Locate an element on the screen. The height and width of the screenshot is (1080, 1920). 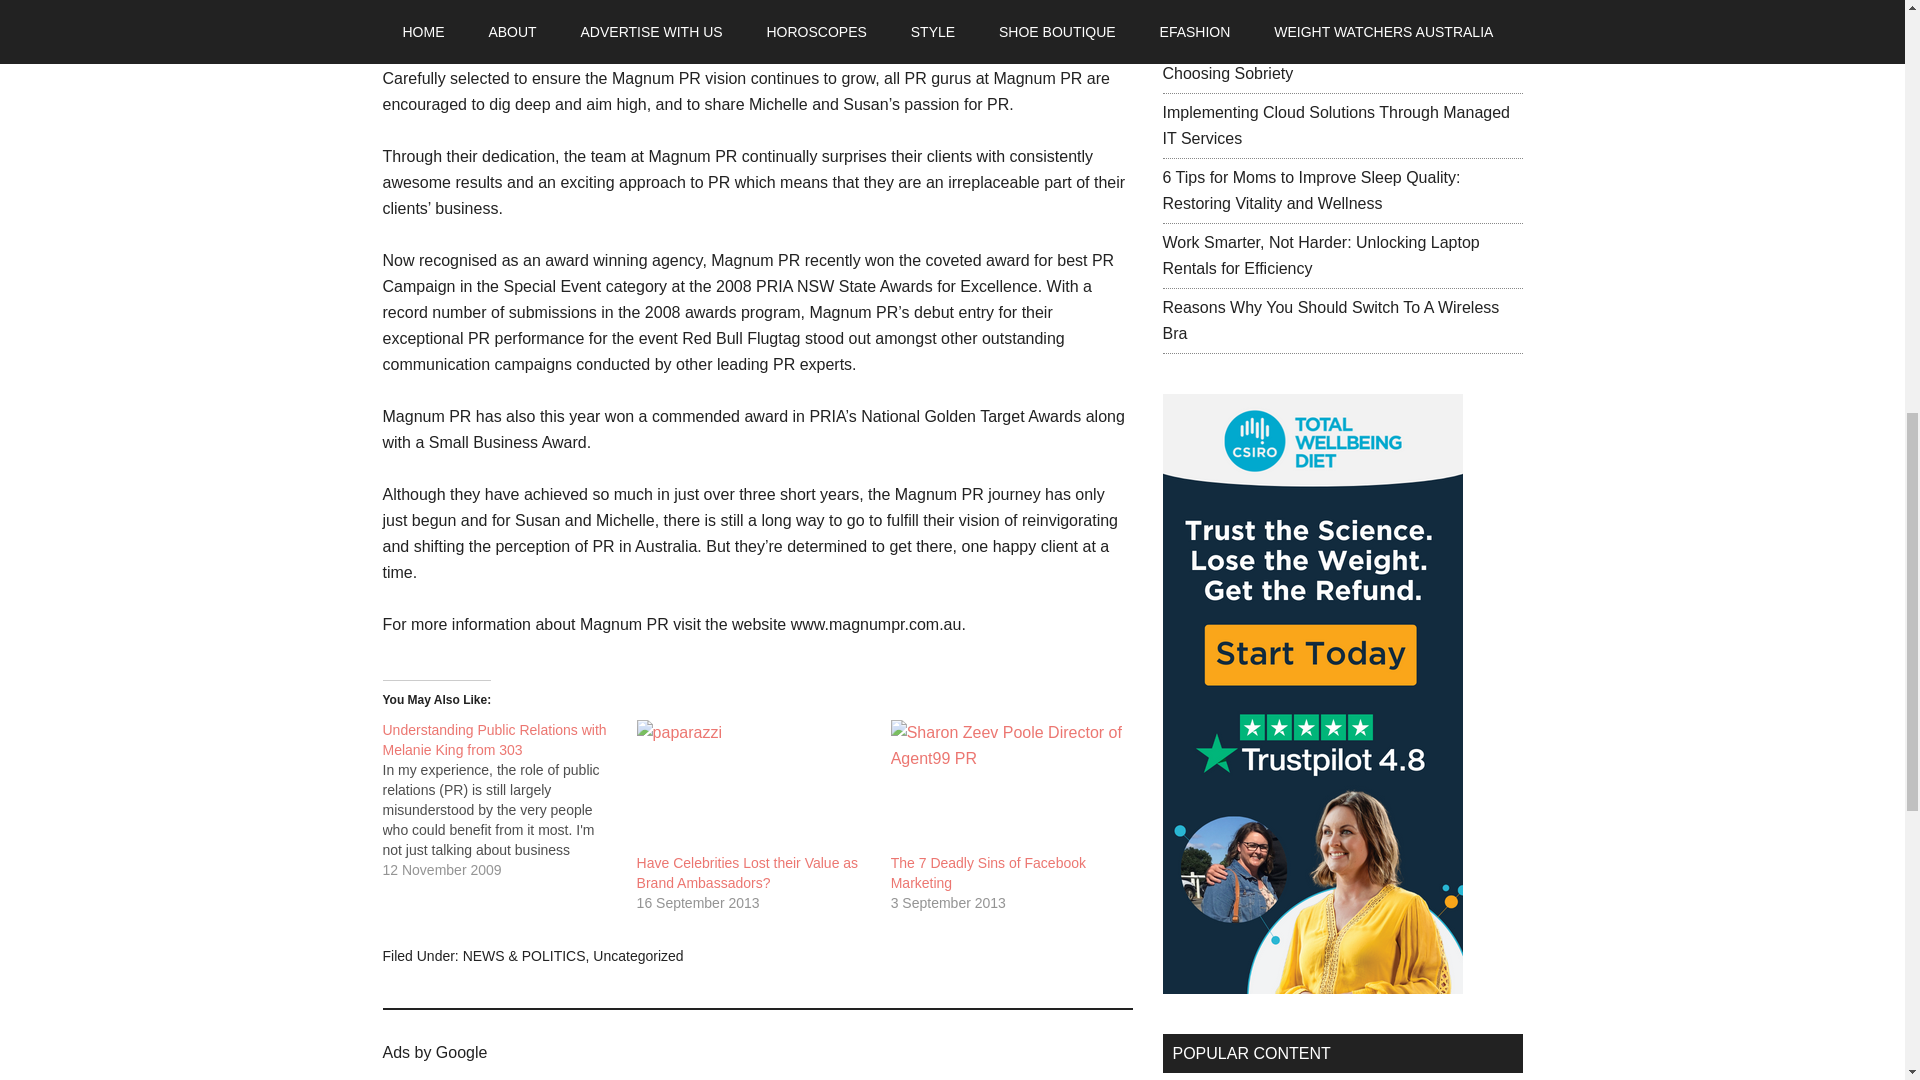
Have Celebrities Lost their Value as Brand Ambassadors? is located at coordinates (748, 873).